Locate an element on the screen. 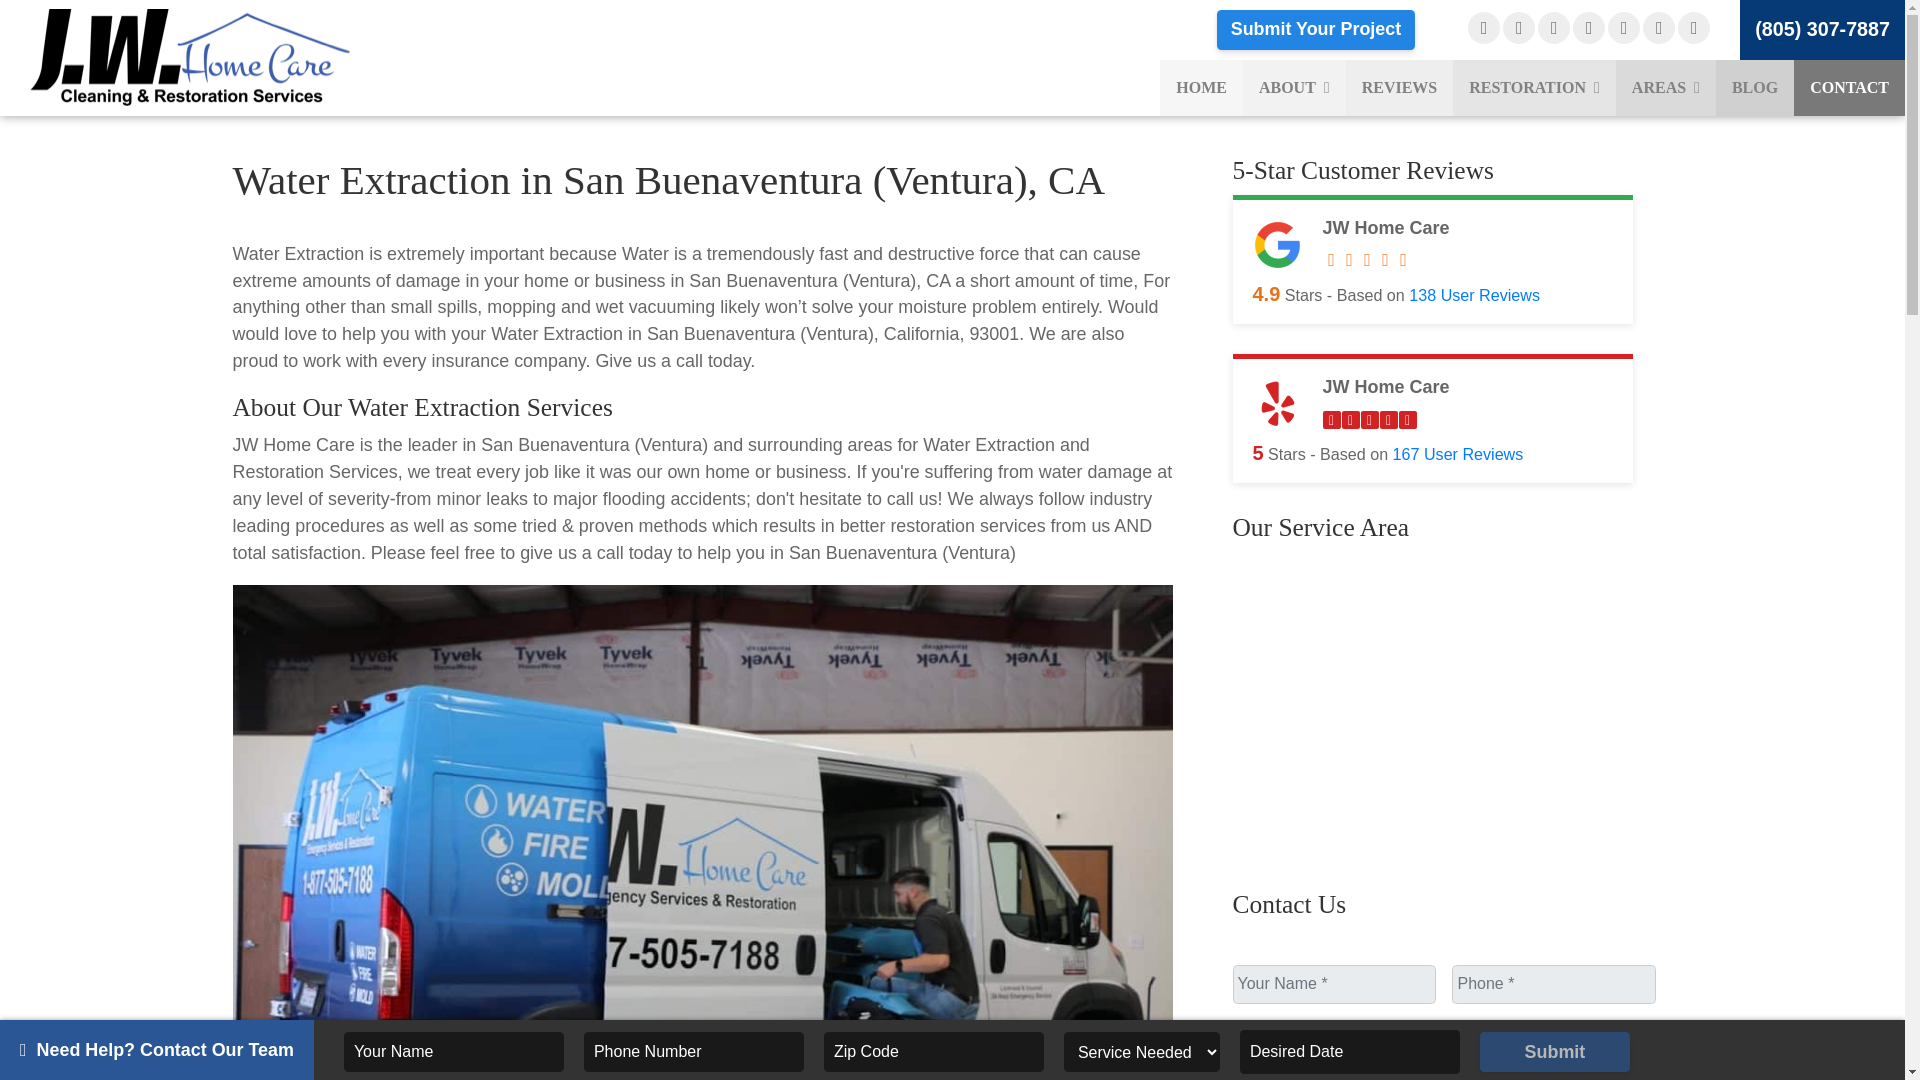 The height and width of the screenshot is (1080, 1920). Submit is located at coordinates (1555, 1052).